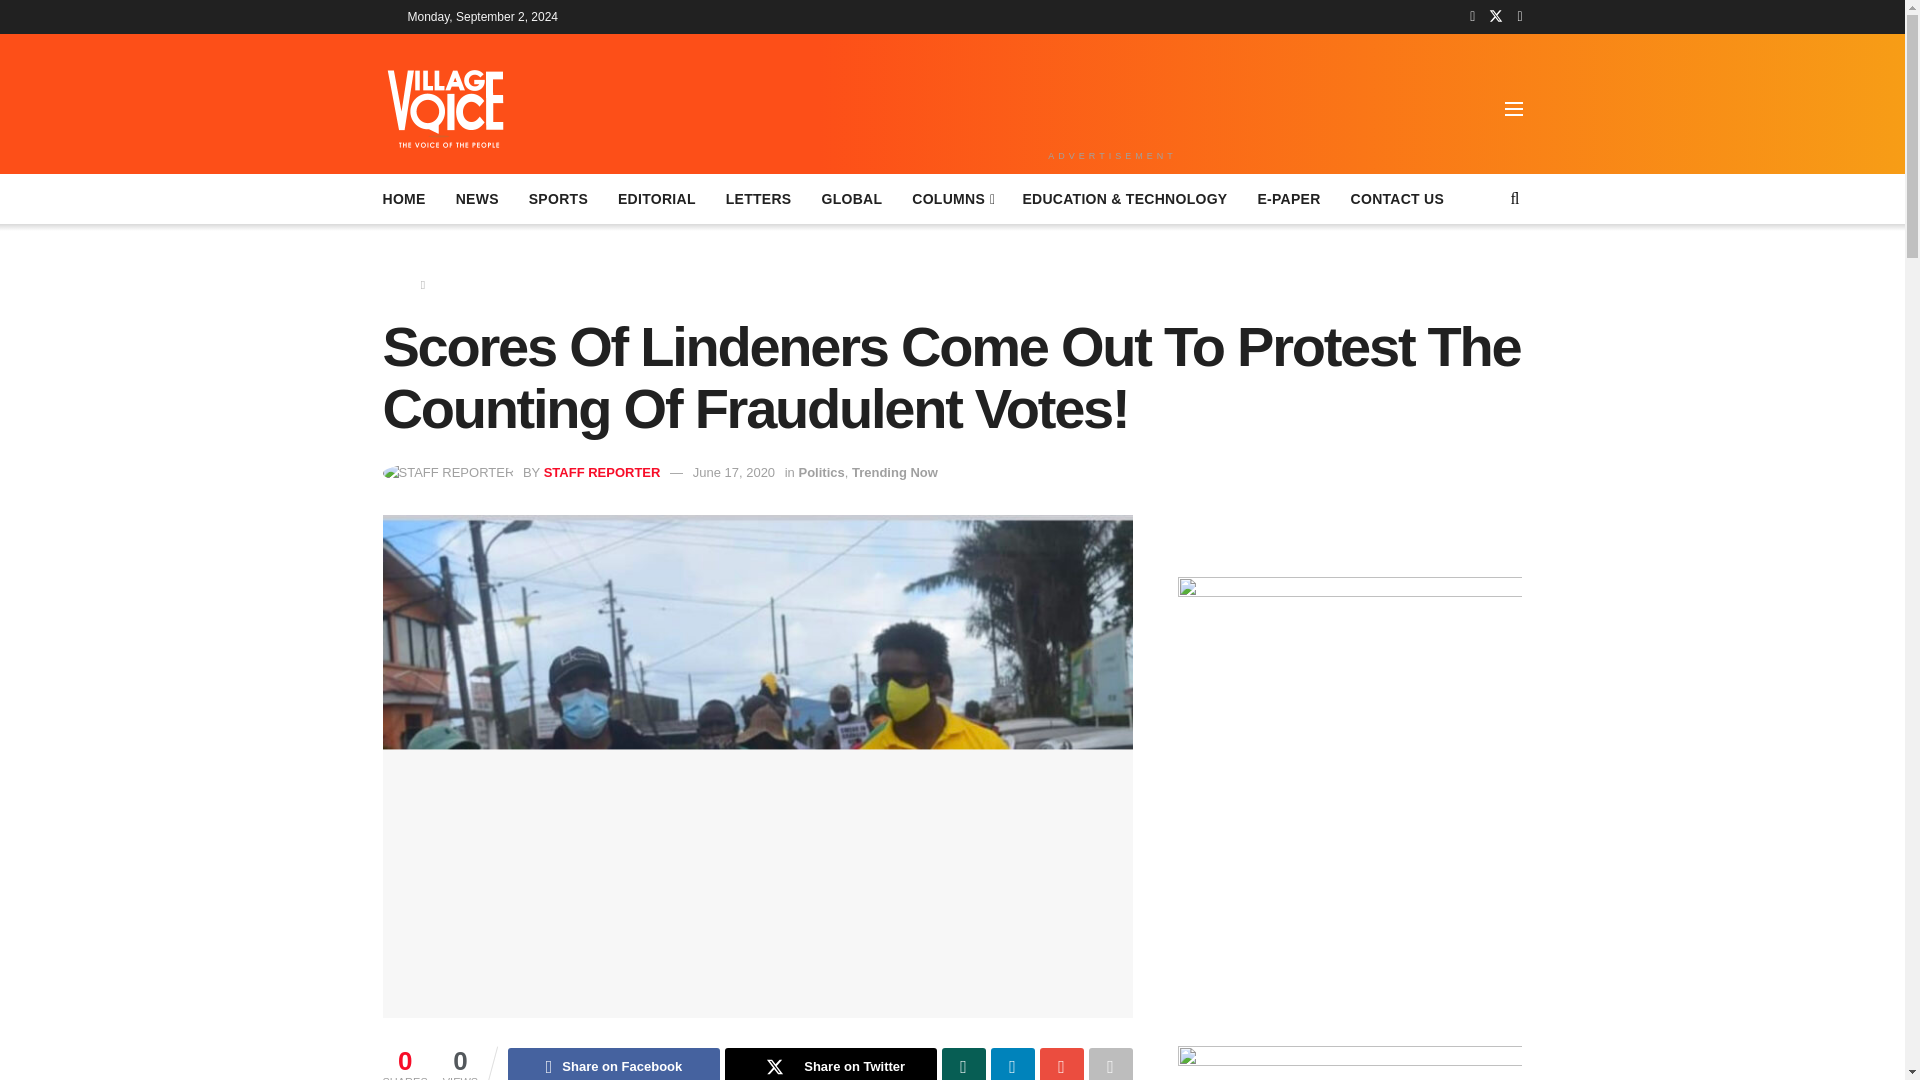 This screenshot has width=1920, height=1080. What do you see at coordinates (656, 198) in the screenshot?
I see `EDITORIAL` at bounding box center [656, 198].